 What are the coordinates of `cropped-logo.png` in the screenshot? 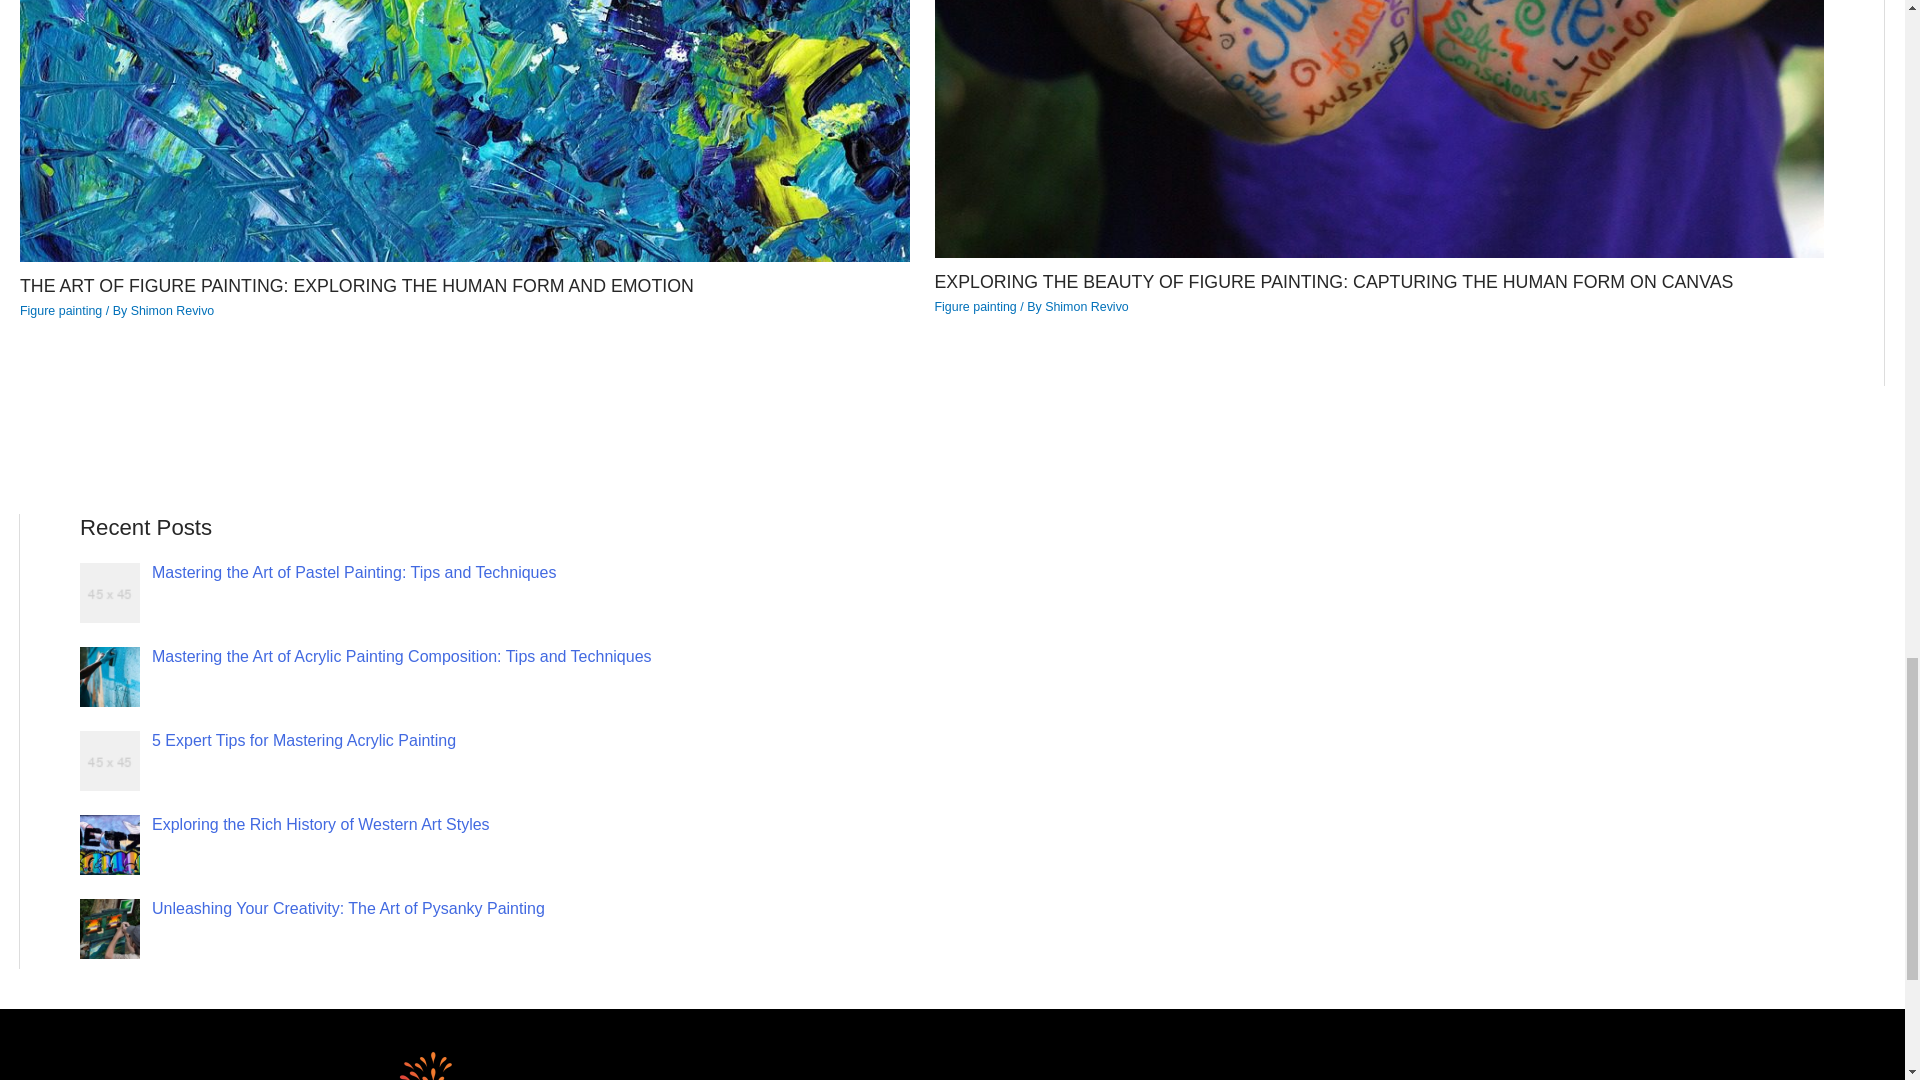 It's located at (487, 1064).